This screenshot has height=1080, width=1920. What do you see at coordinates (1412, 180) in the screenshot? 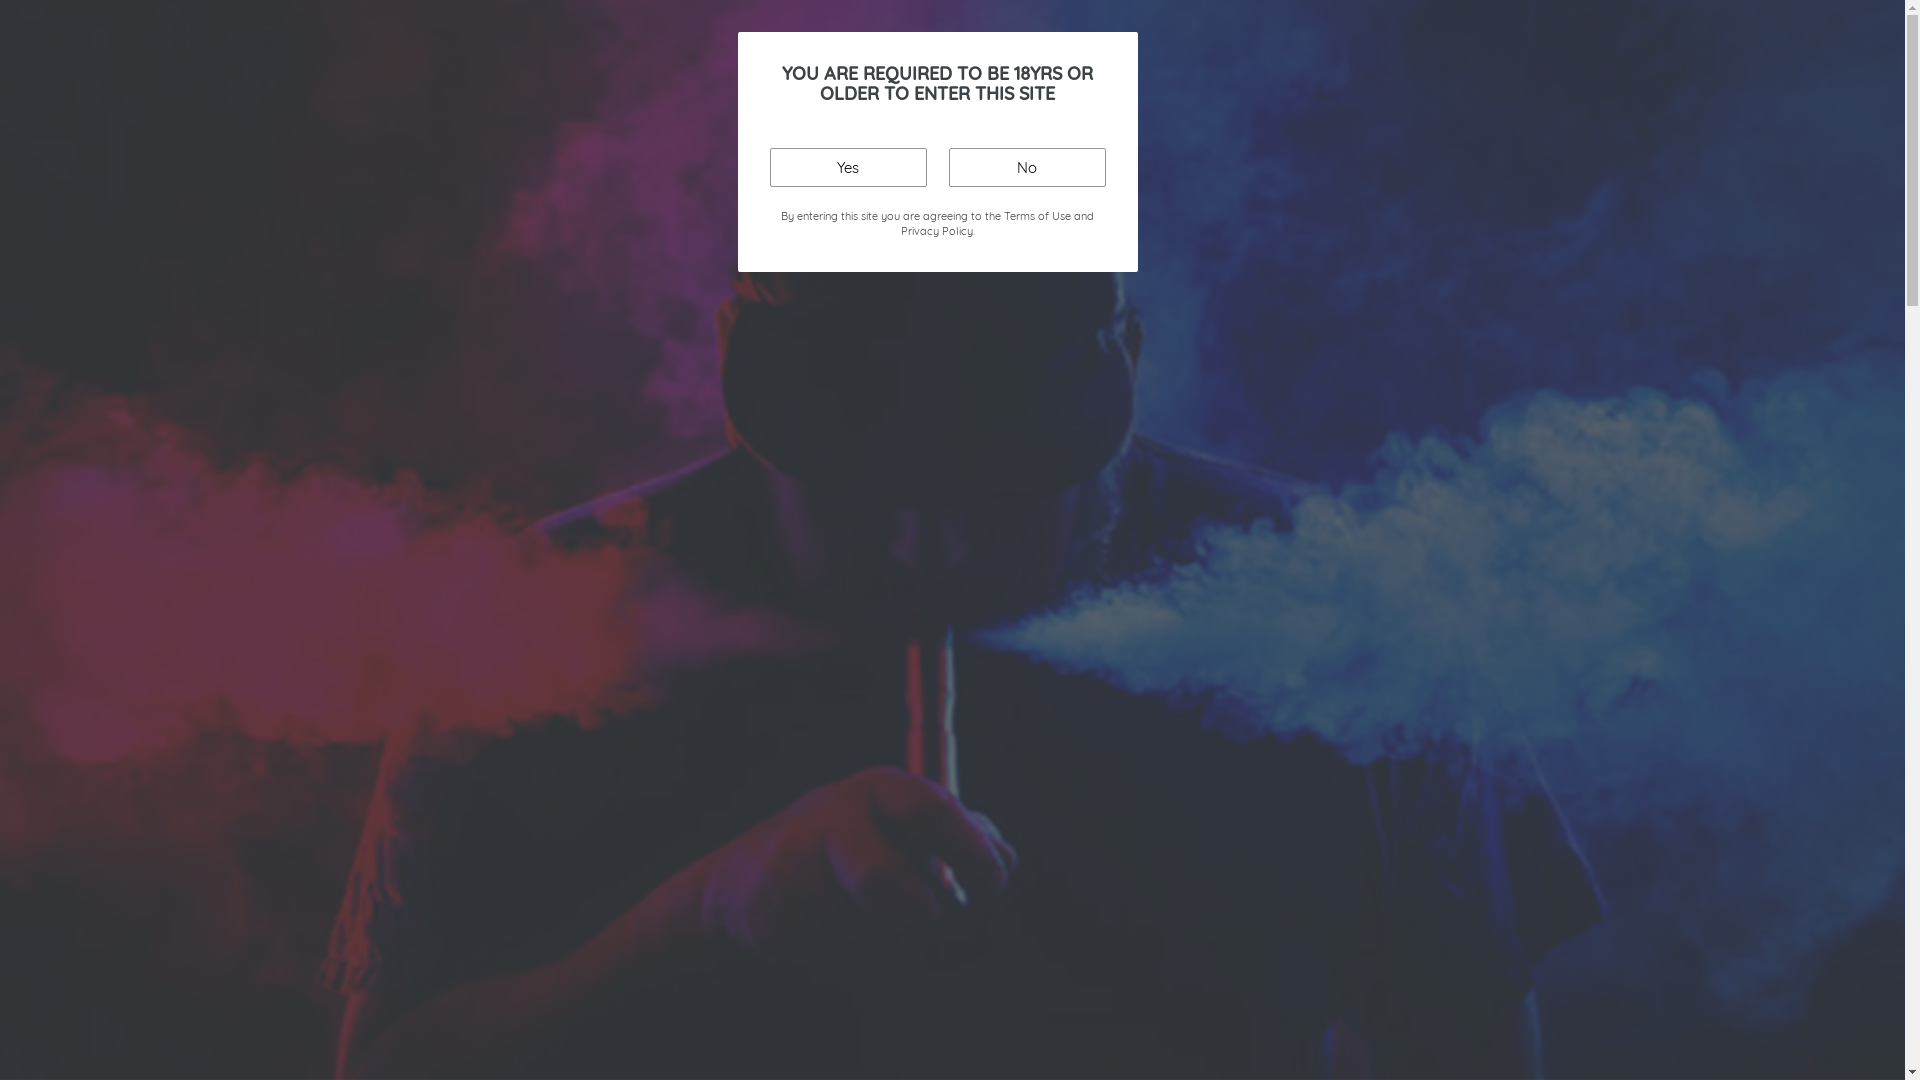
I see `Red` at bounding box center [1412, 180].